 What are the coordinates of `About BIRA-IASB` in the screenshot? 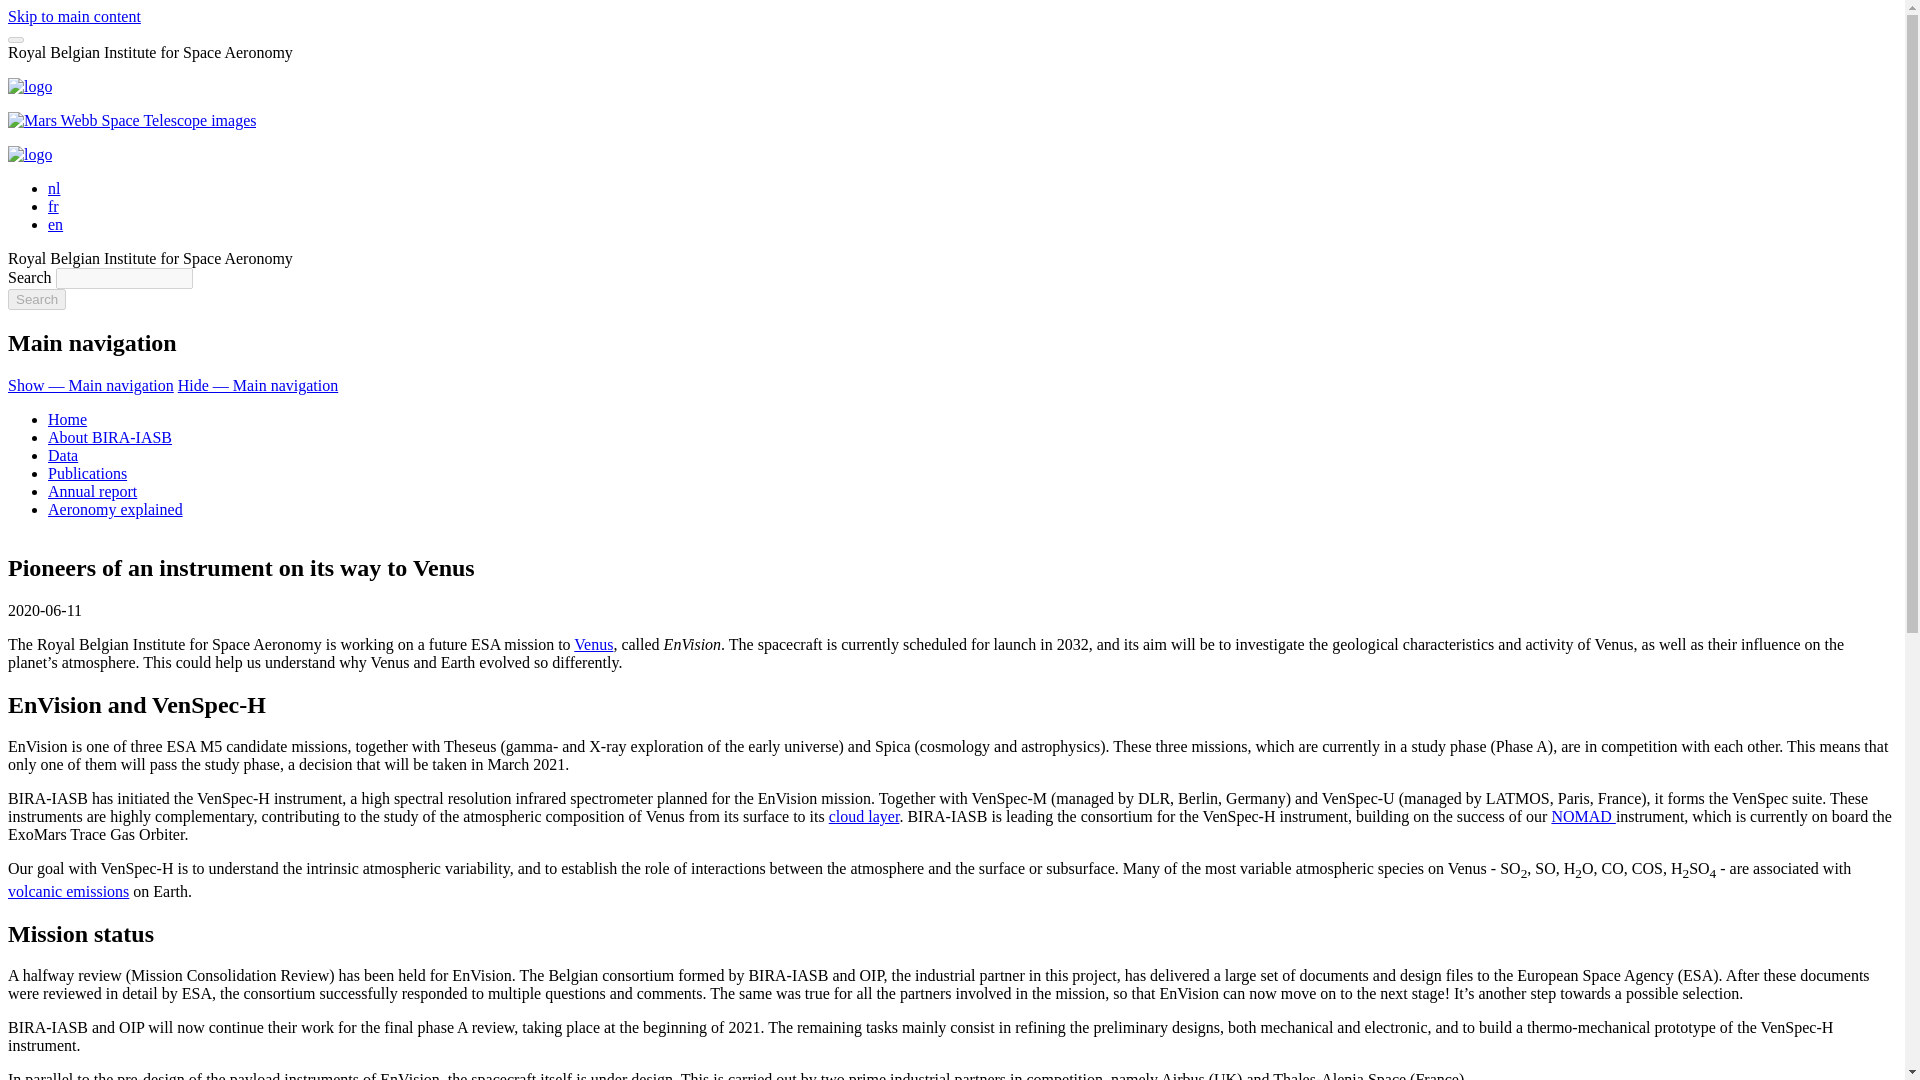 It's located at (110, 437).